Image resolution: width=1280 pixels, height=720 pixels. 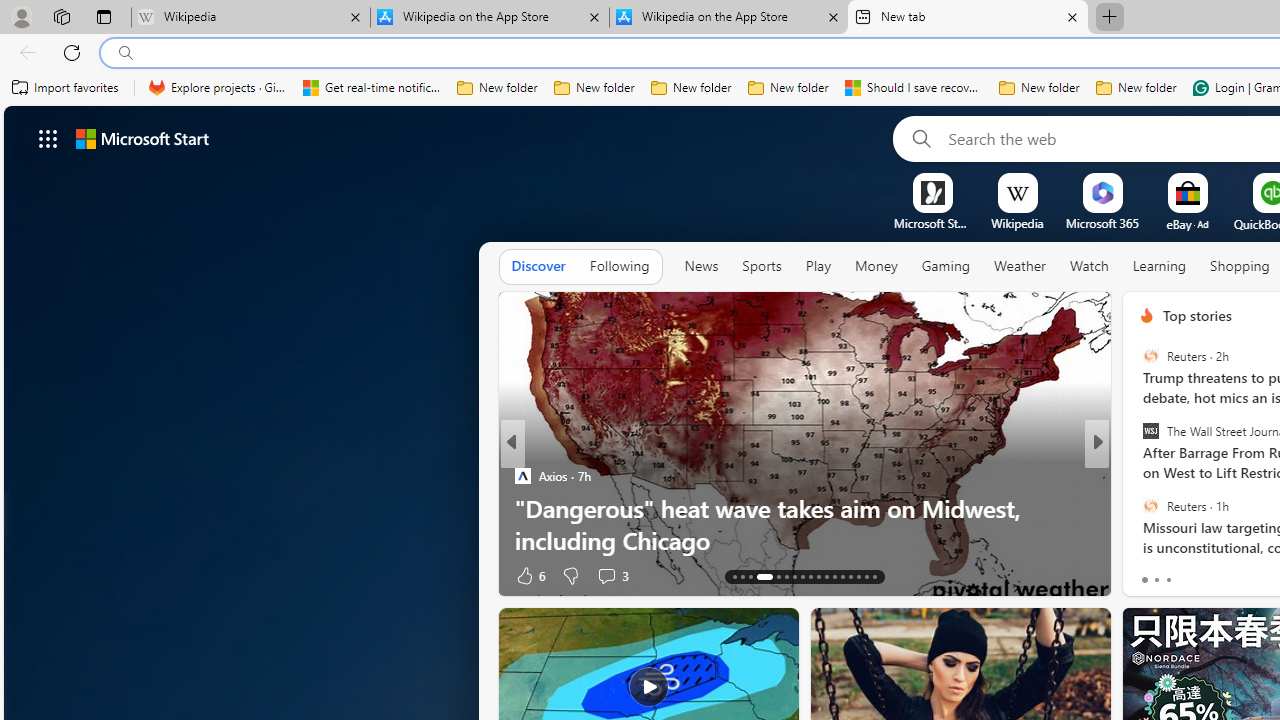 What do you see at coordinates (142, 138) in the screenshot?
I see `Microsoft start` at bounding box center [142, 138].